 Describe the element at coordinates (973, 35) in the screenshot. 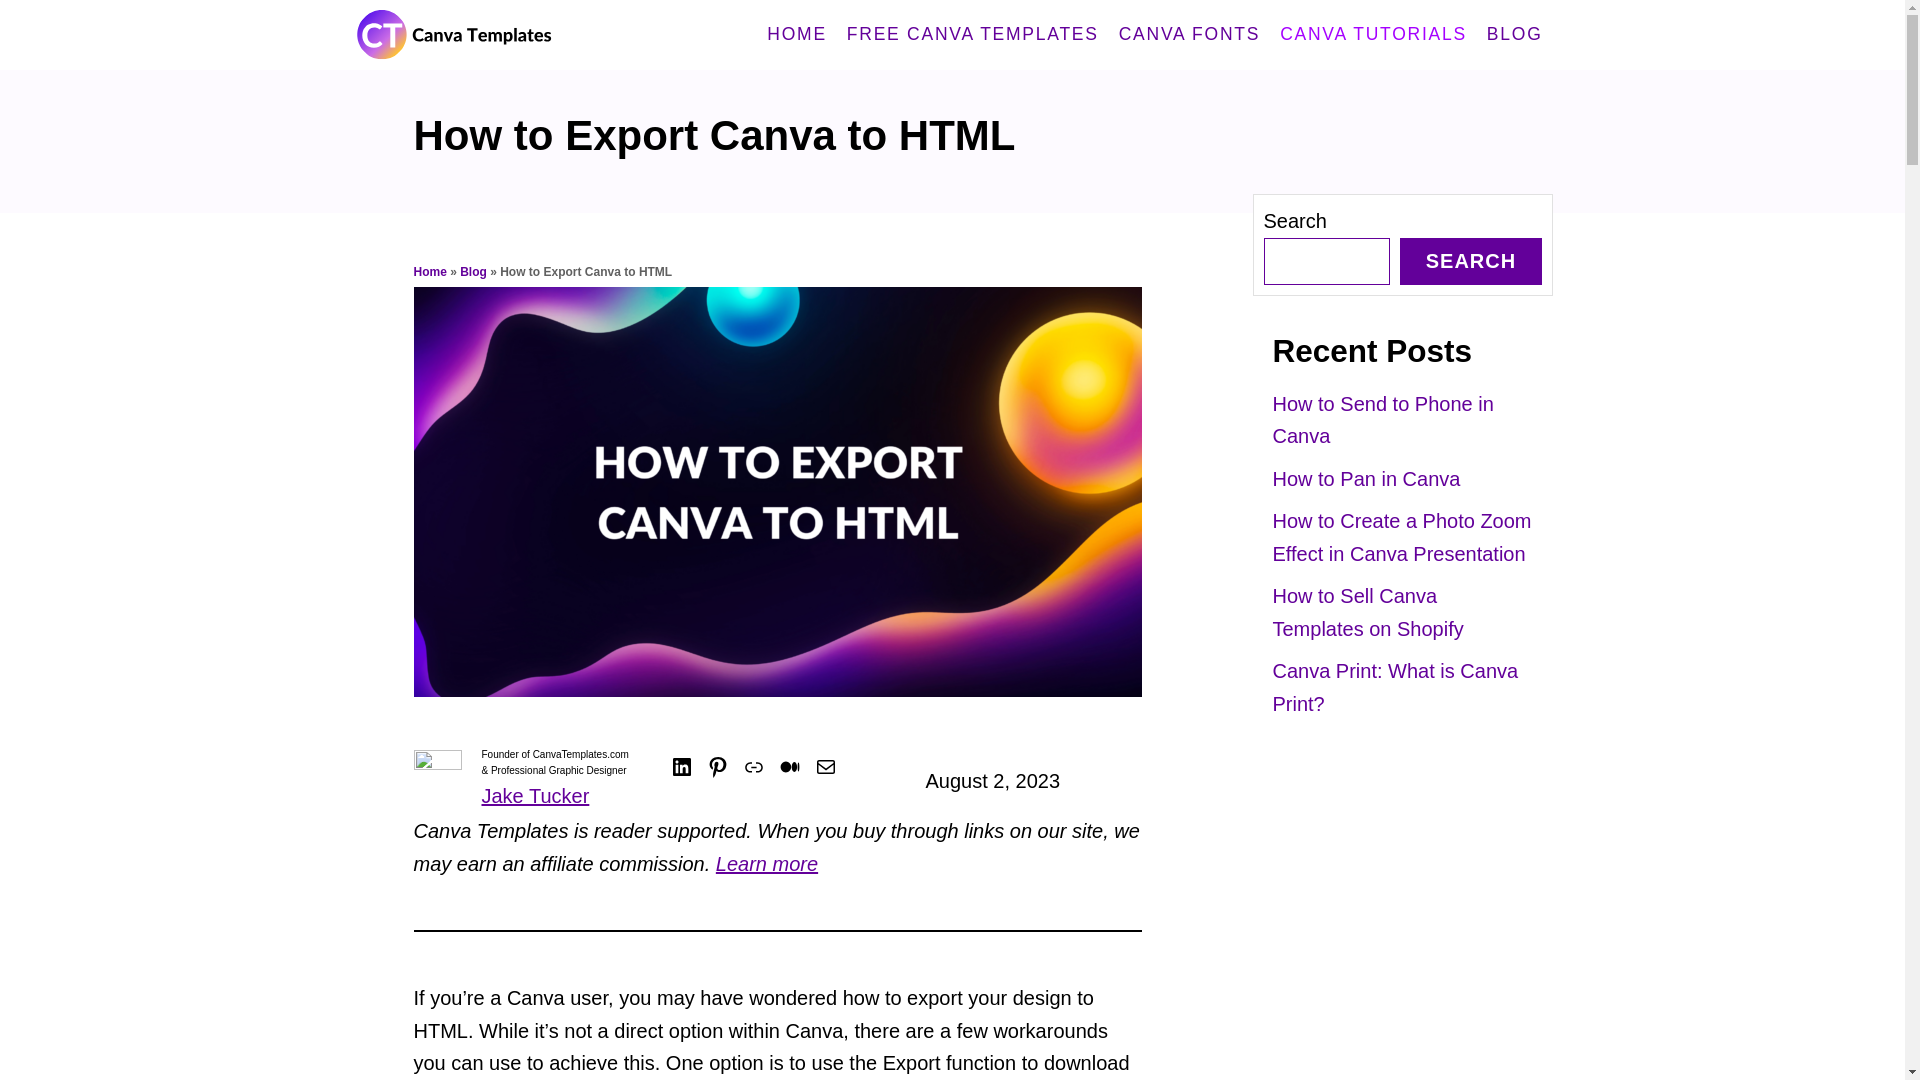

I see `FREE CANVA TEMPLATES` at that location.